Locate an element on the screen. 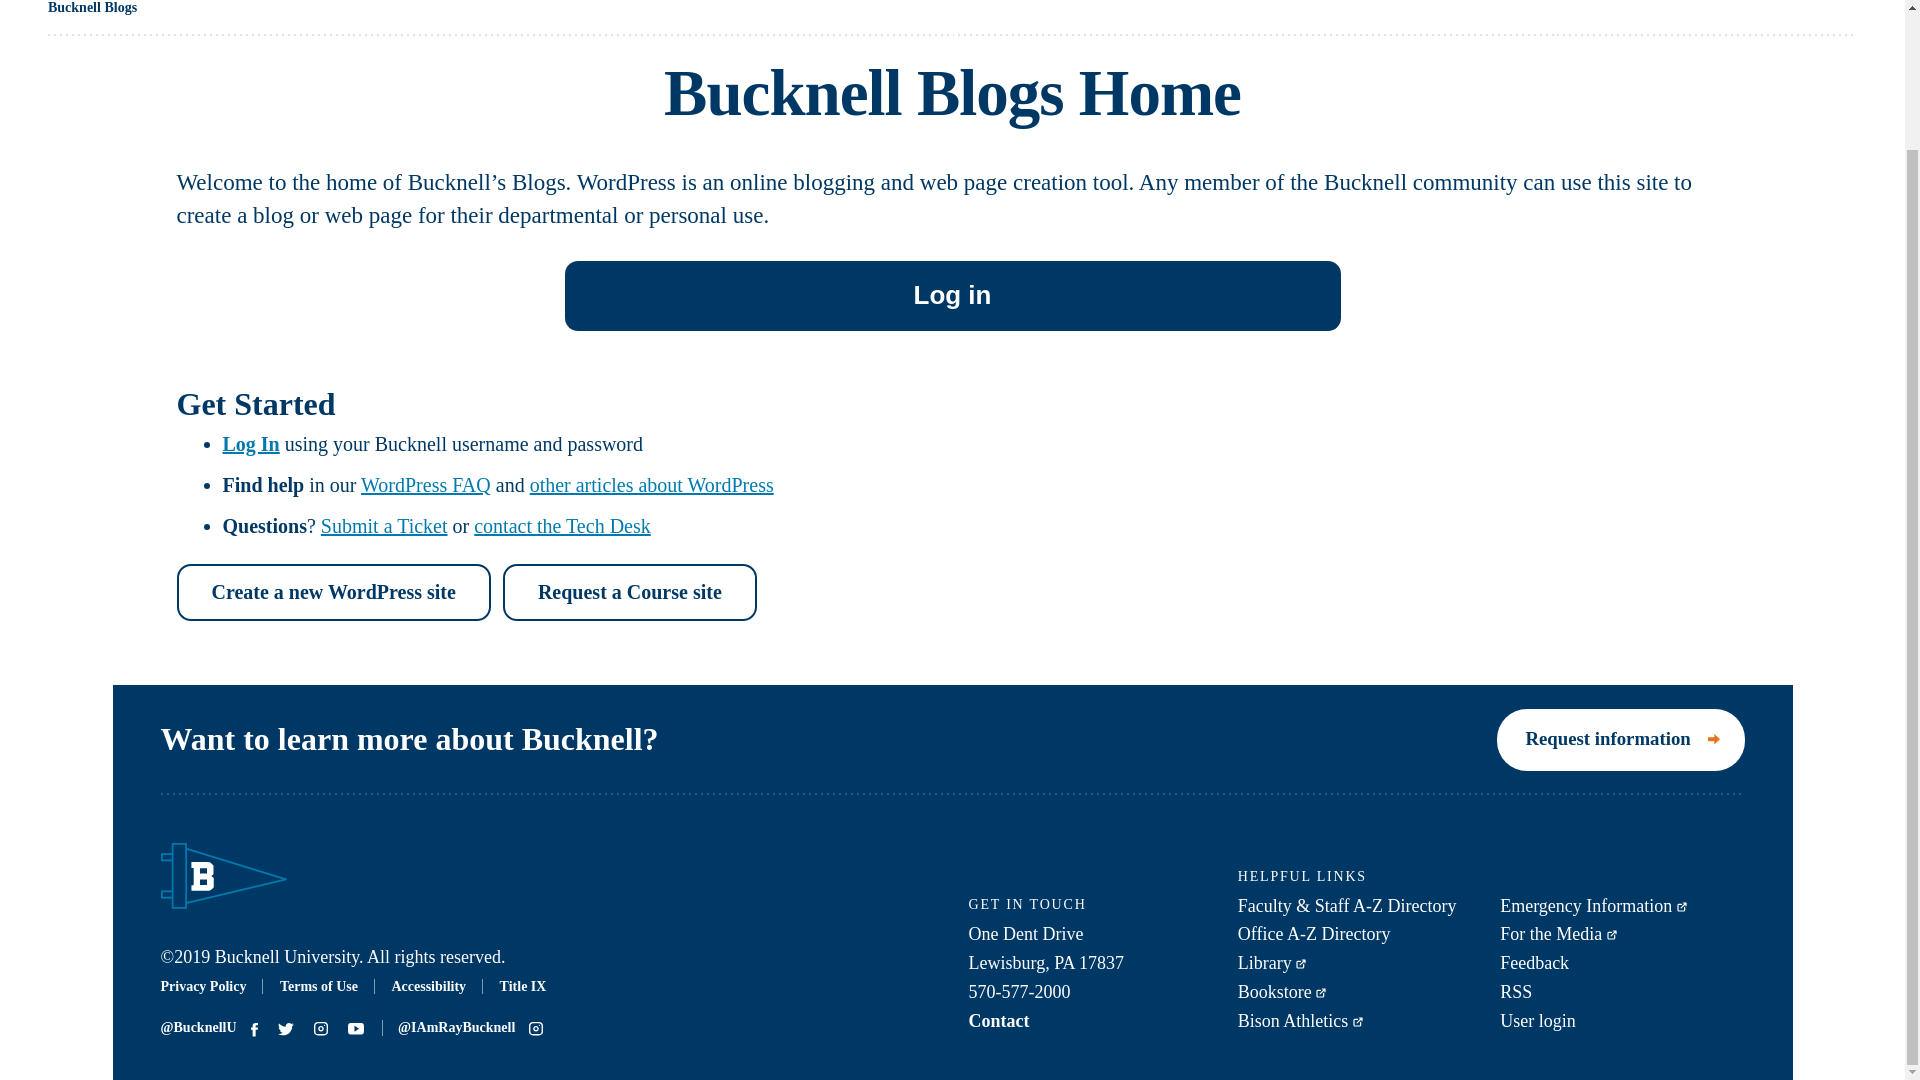 This screenshot has height=1080, width=1920. External Link Icon is located at coordinates (1300, 964).